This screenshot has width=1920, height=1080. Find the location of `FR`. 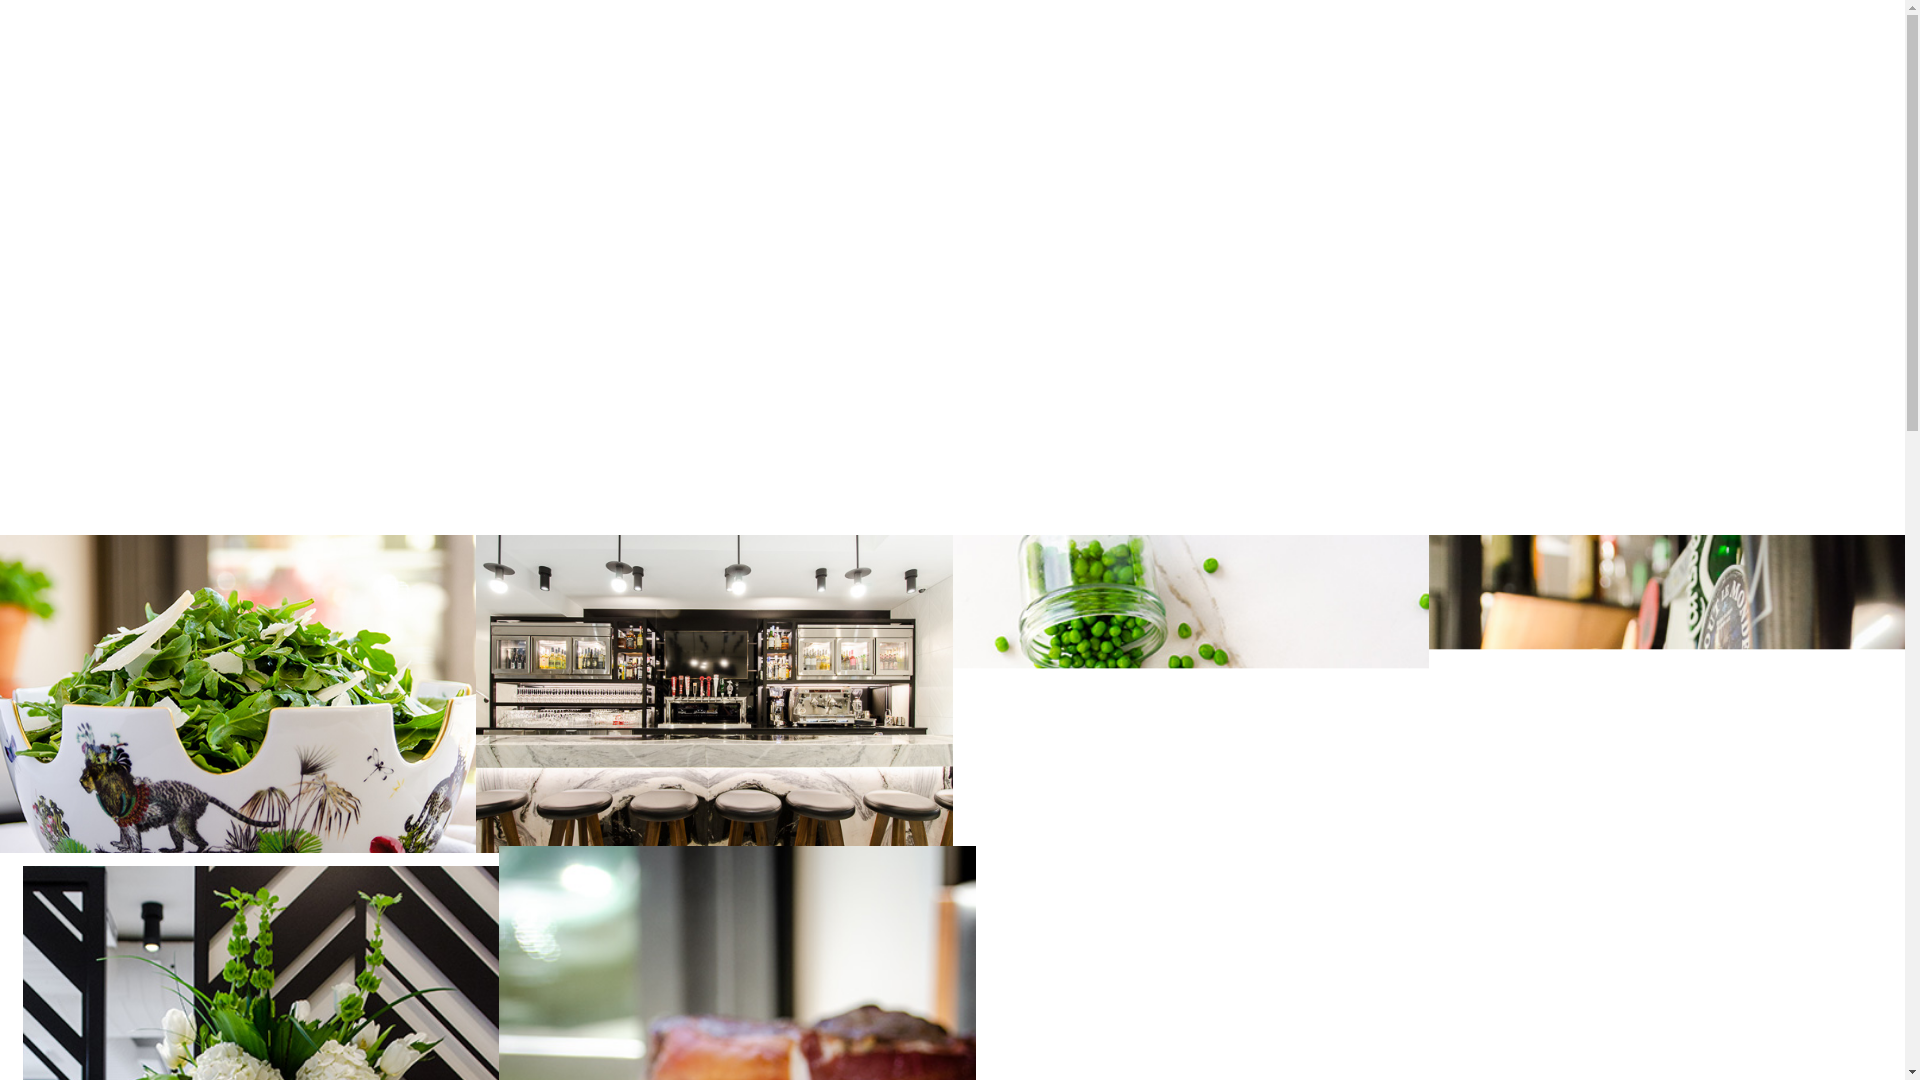

FR is located at coordinates (10, 206).